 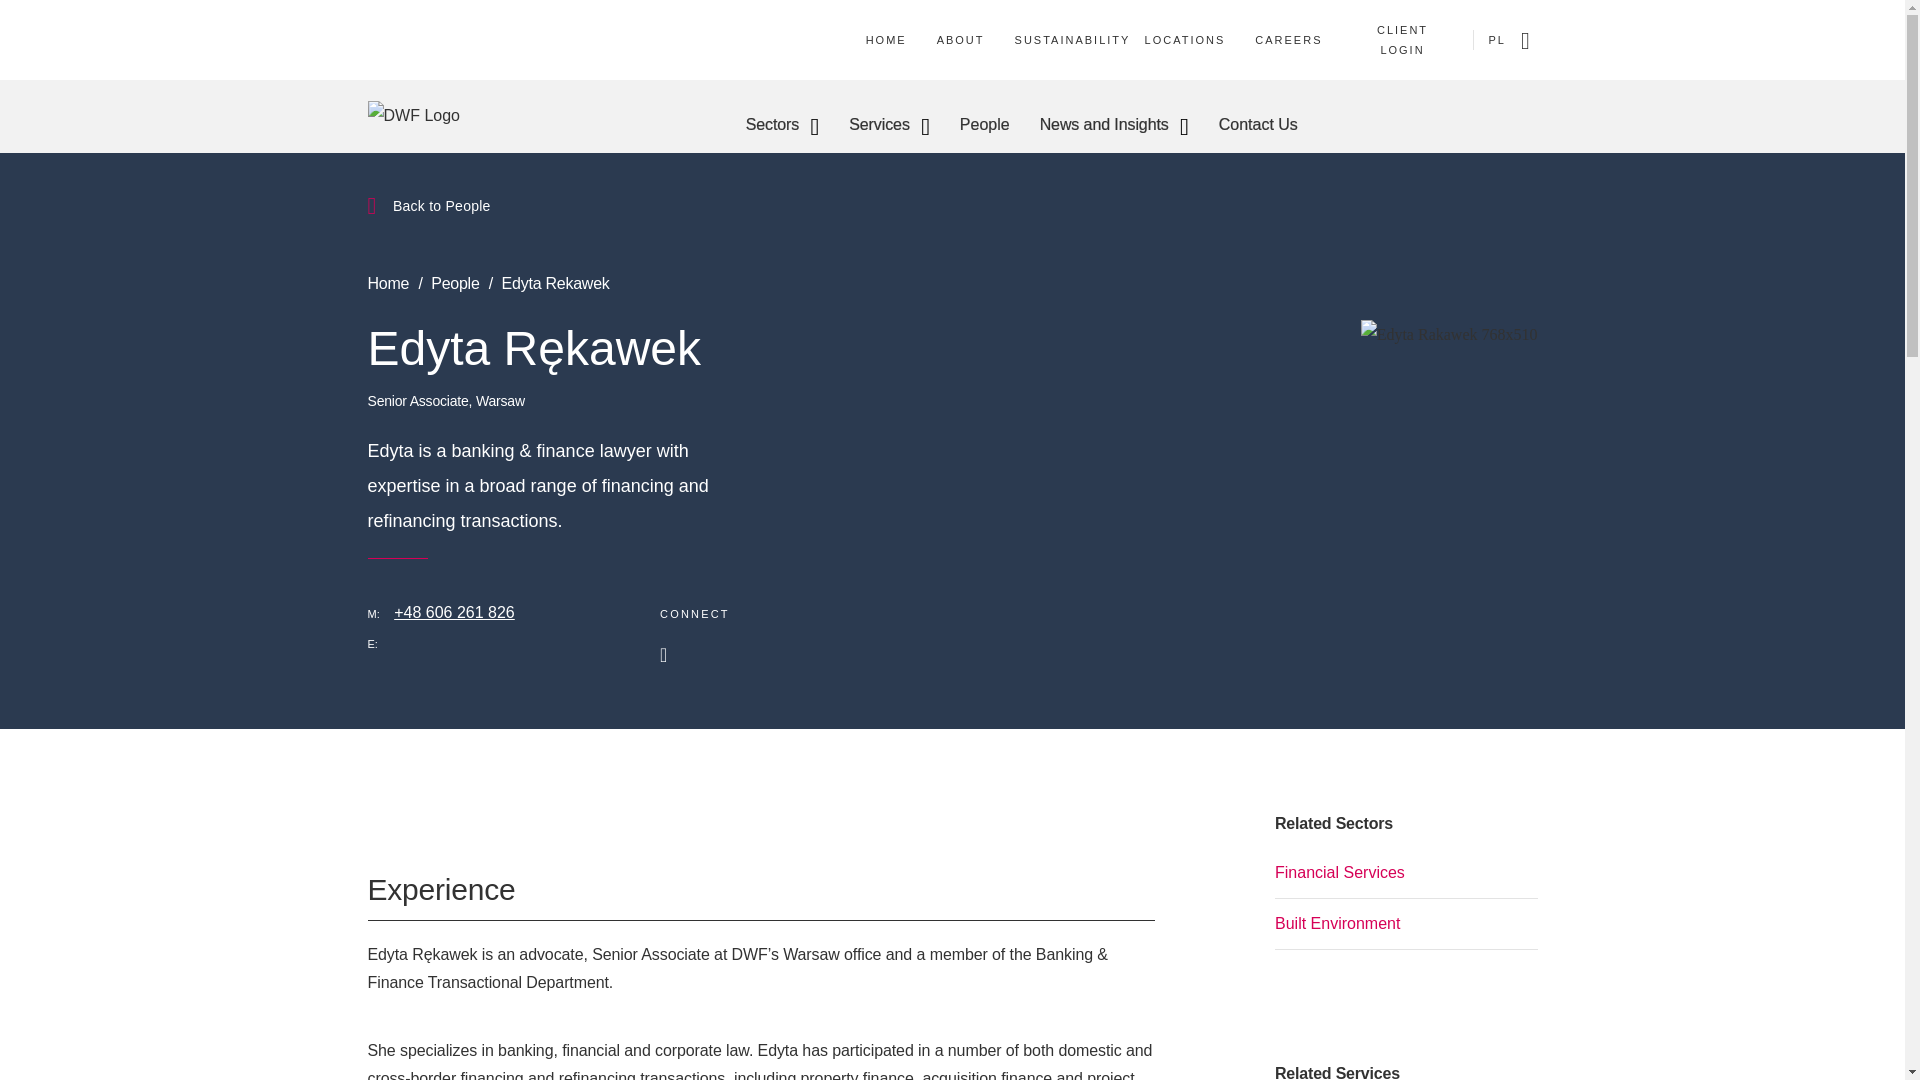 I want to click on ABOUT, so click(x=960, y=40).